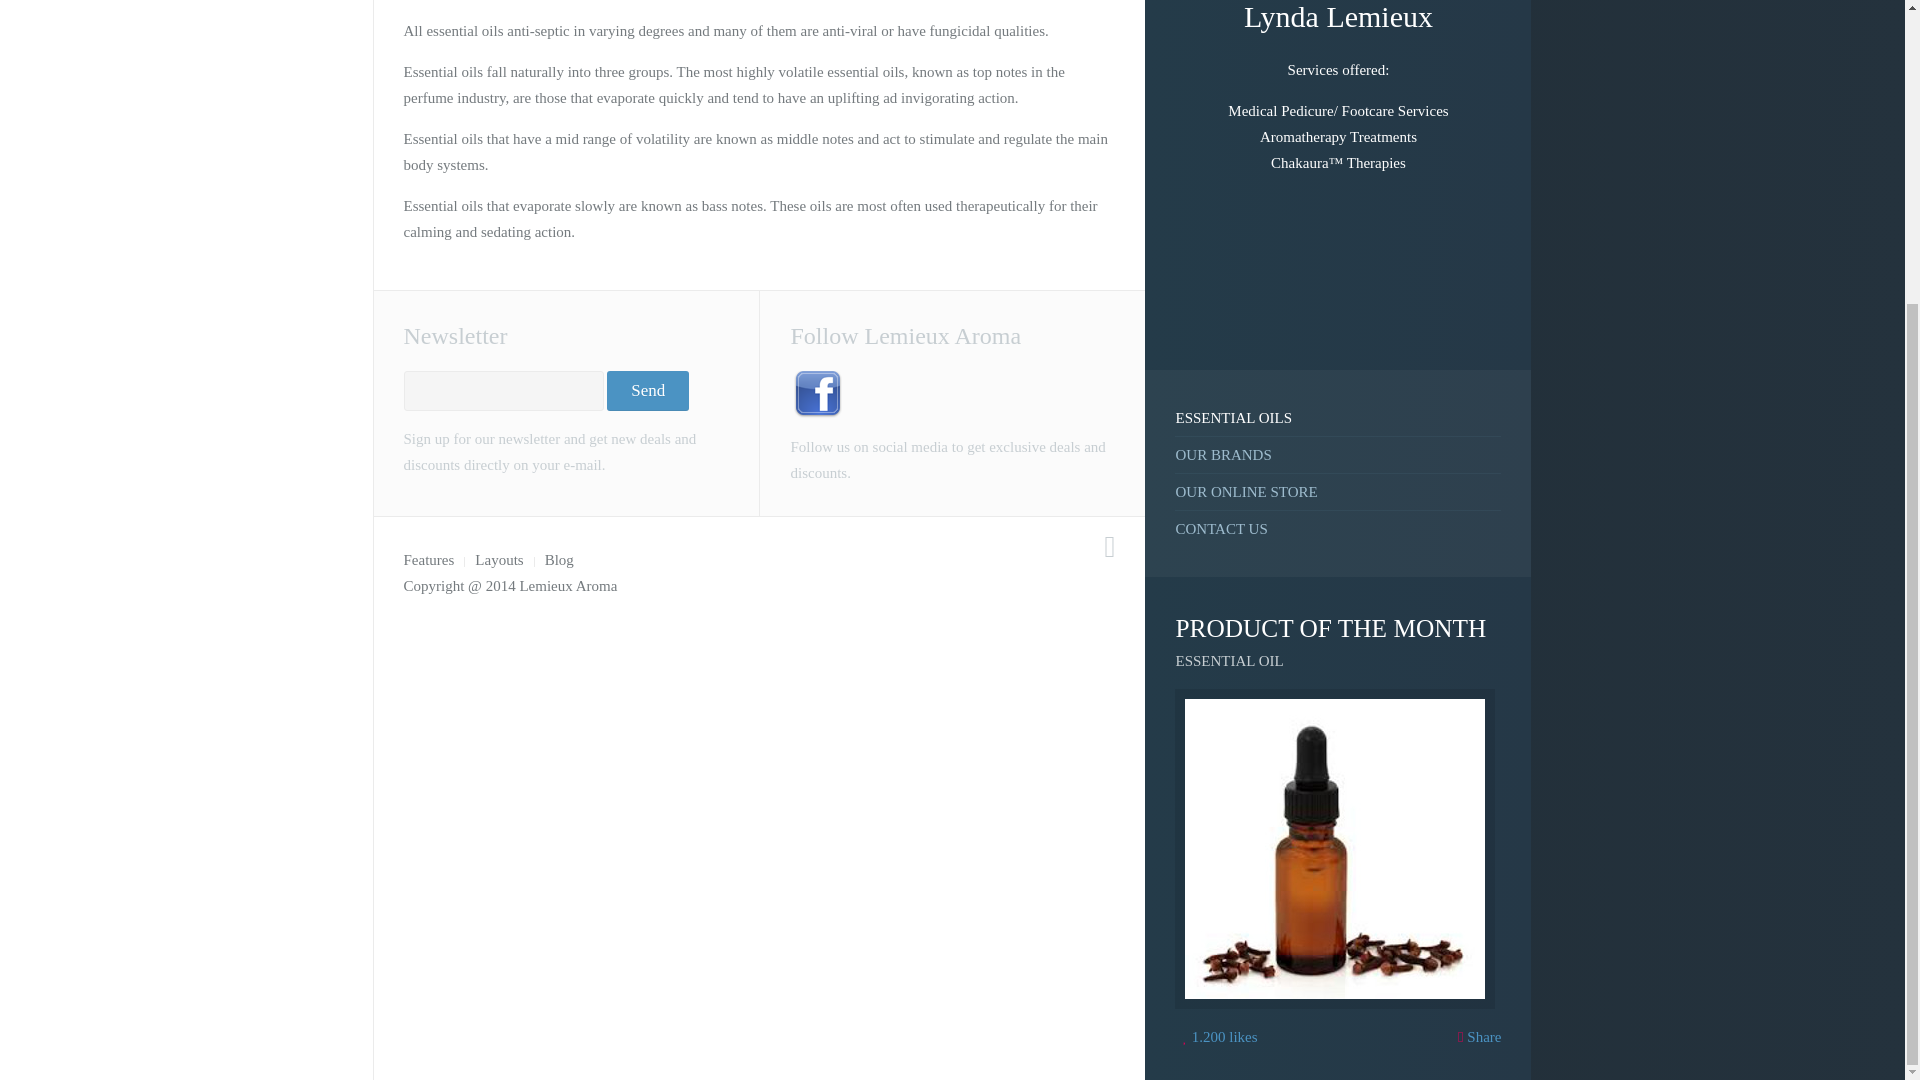 Image resolution: width=1920 pixels, height=1080 pixels. I want to click on OUR BRANDS, so click(1338, 454).